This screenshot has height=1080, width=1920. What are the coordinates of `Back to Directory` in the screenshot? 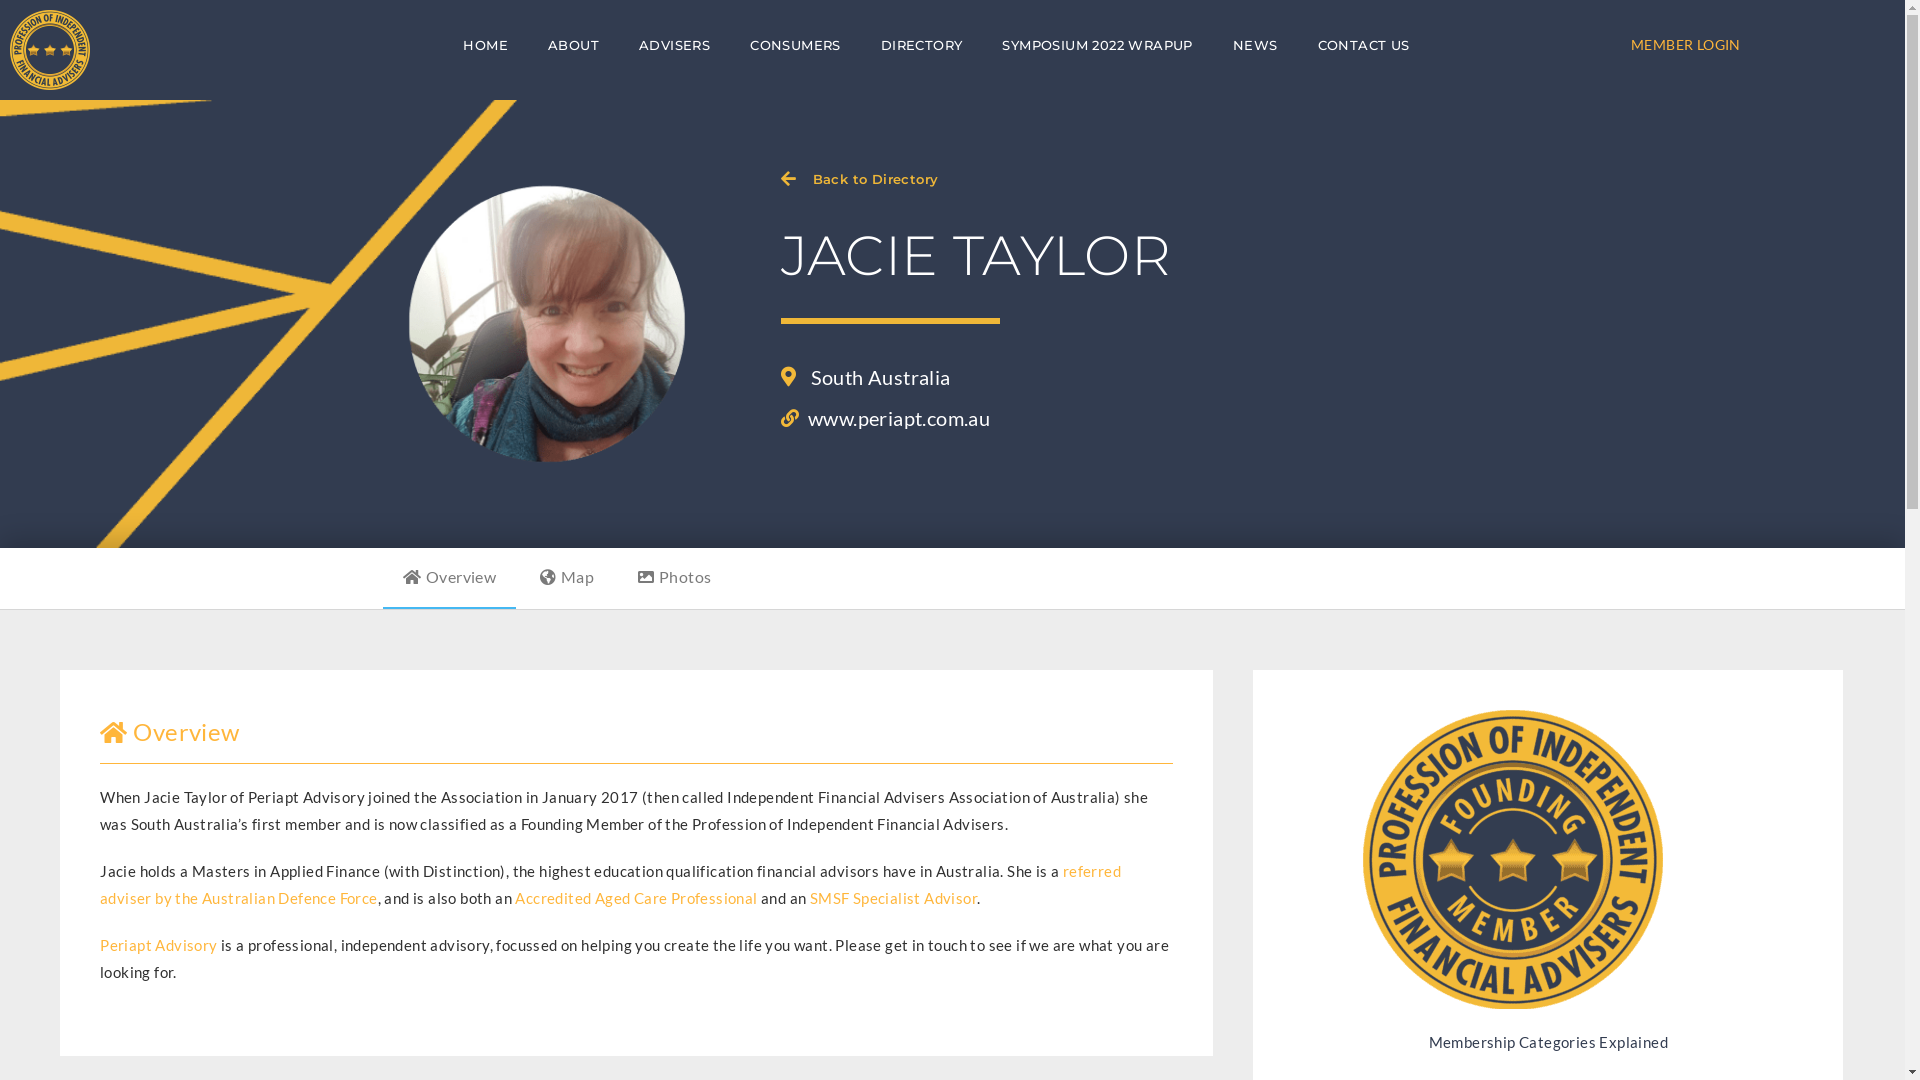 It's located at (875, 178).